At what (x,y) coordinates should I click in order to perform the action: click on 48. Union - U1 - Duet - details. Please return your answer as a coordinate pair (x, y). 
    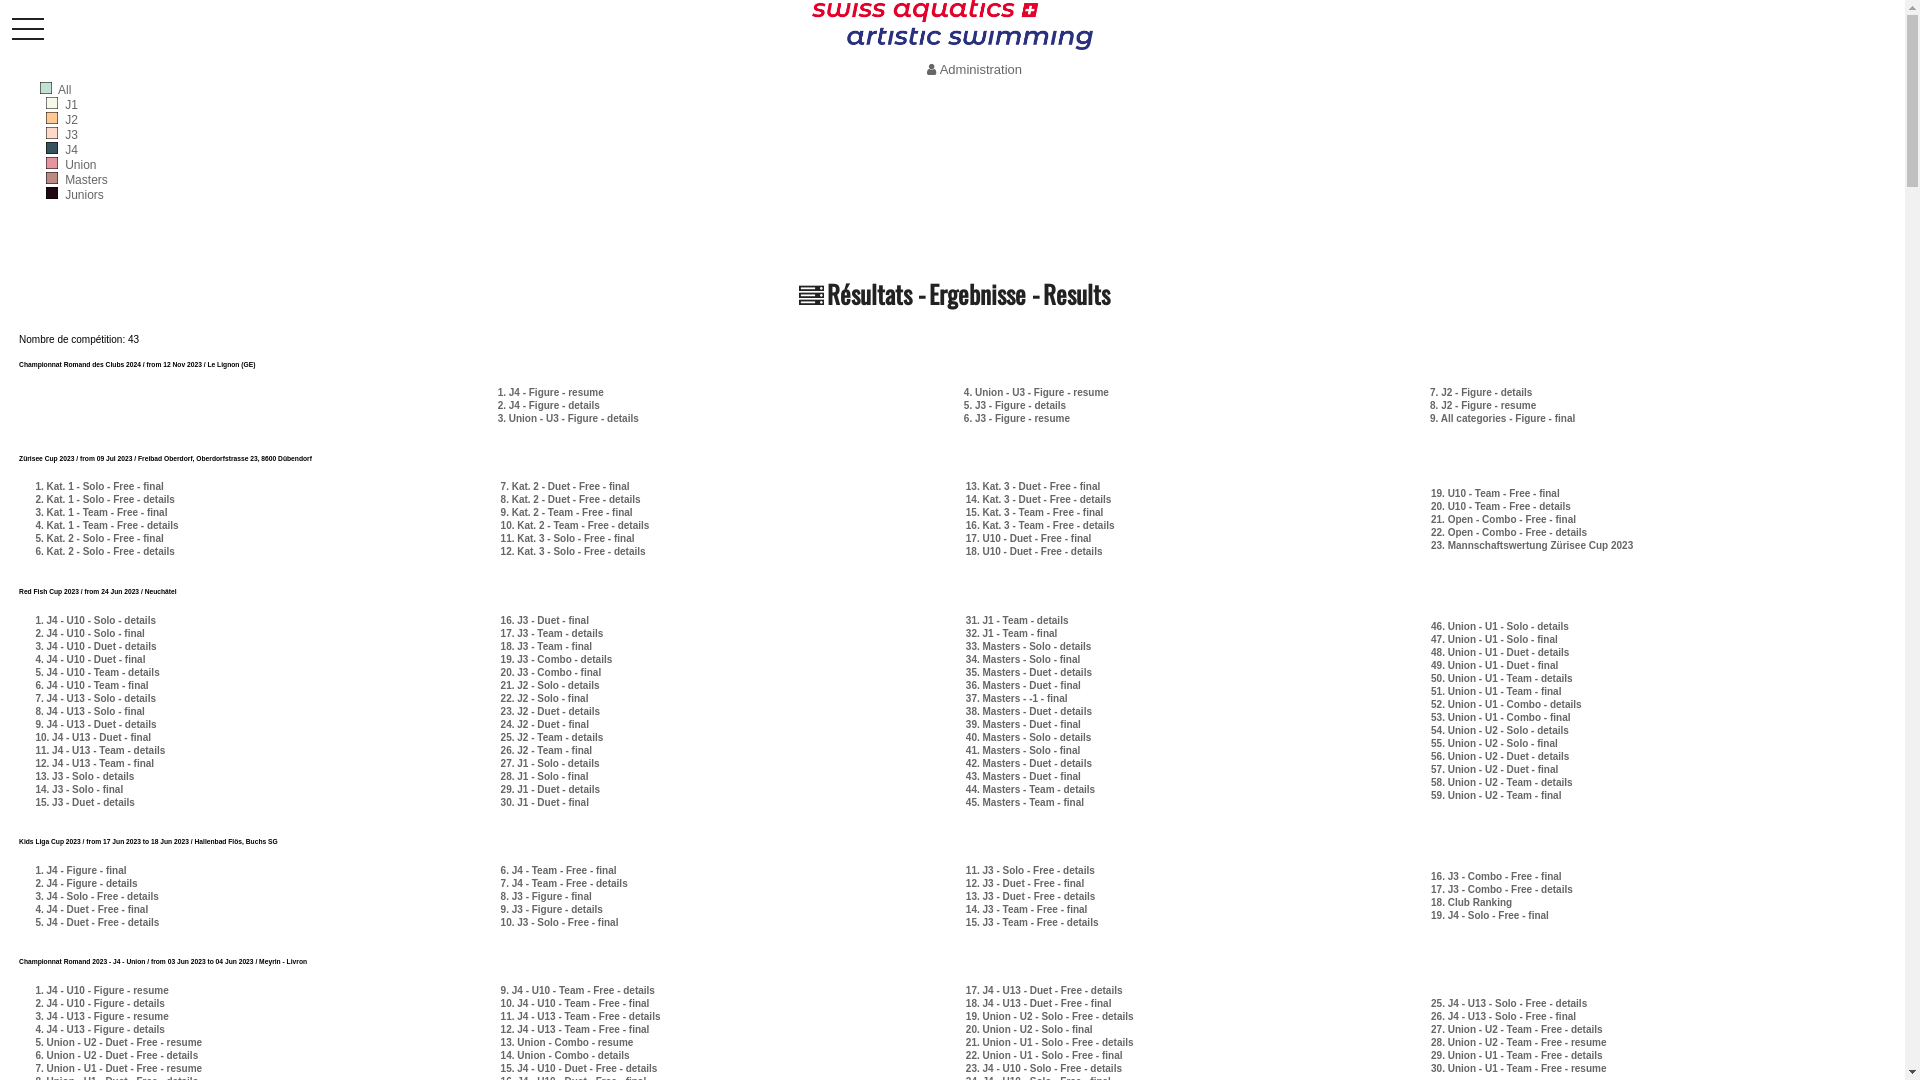
    Looking at the image, I should click on (1500, 652).